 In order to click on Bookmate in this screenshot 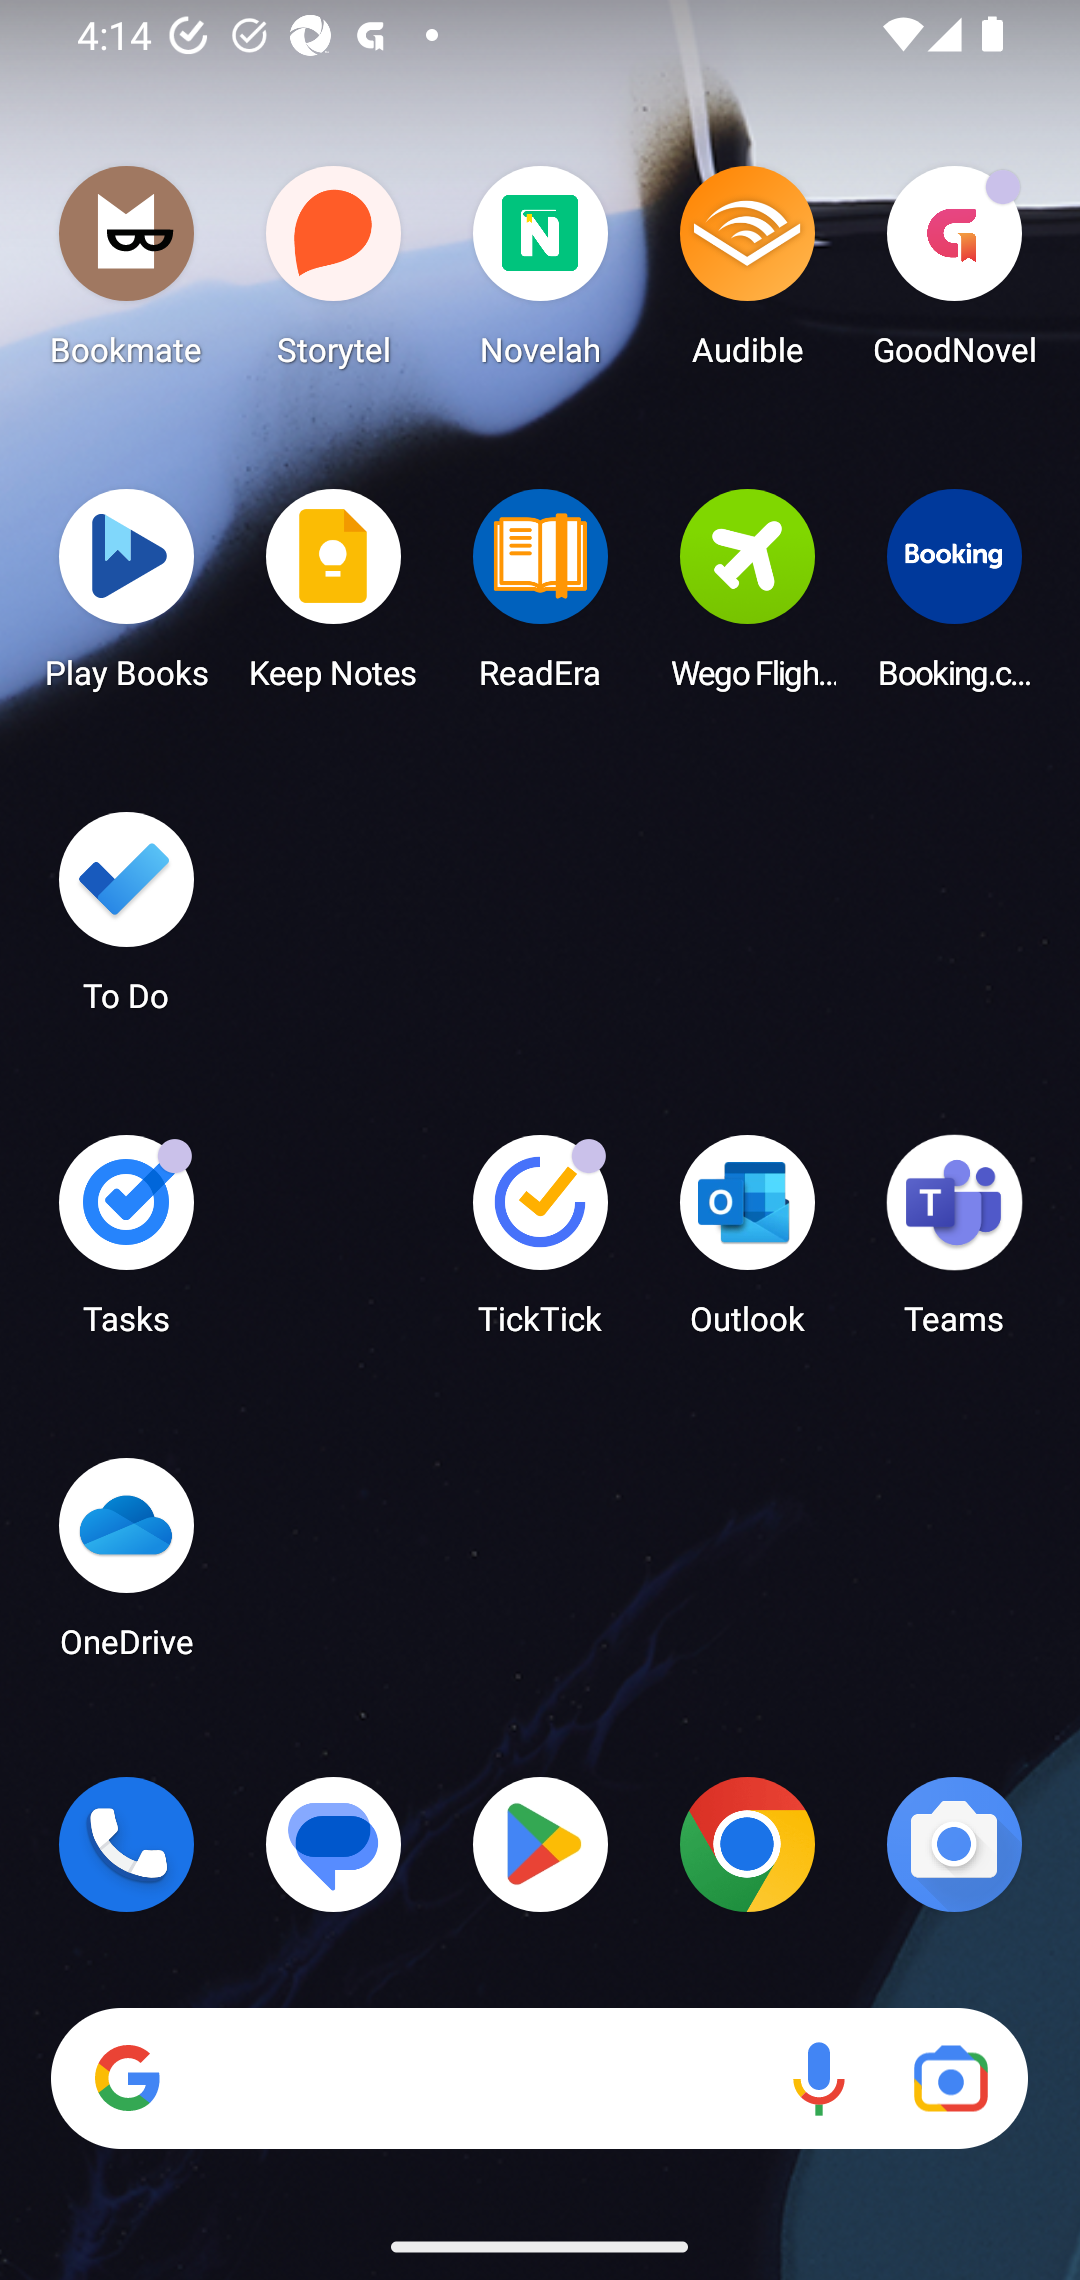, I will do `click(126, 274)`.